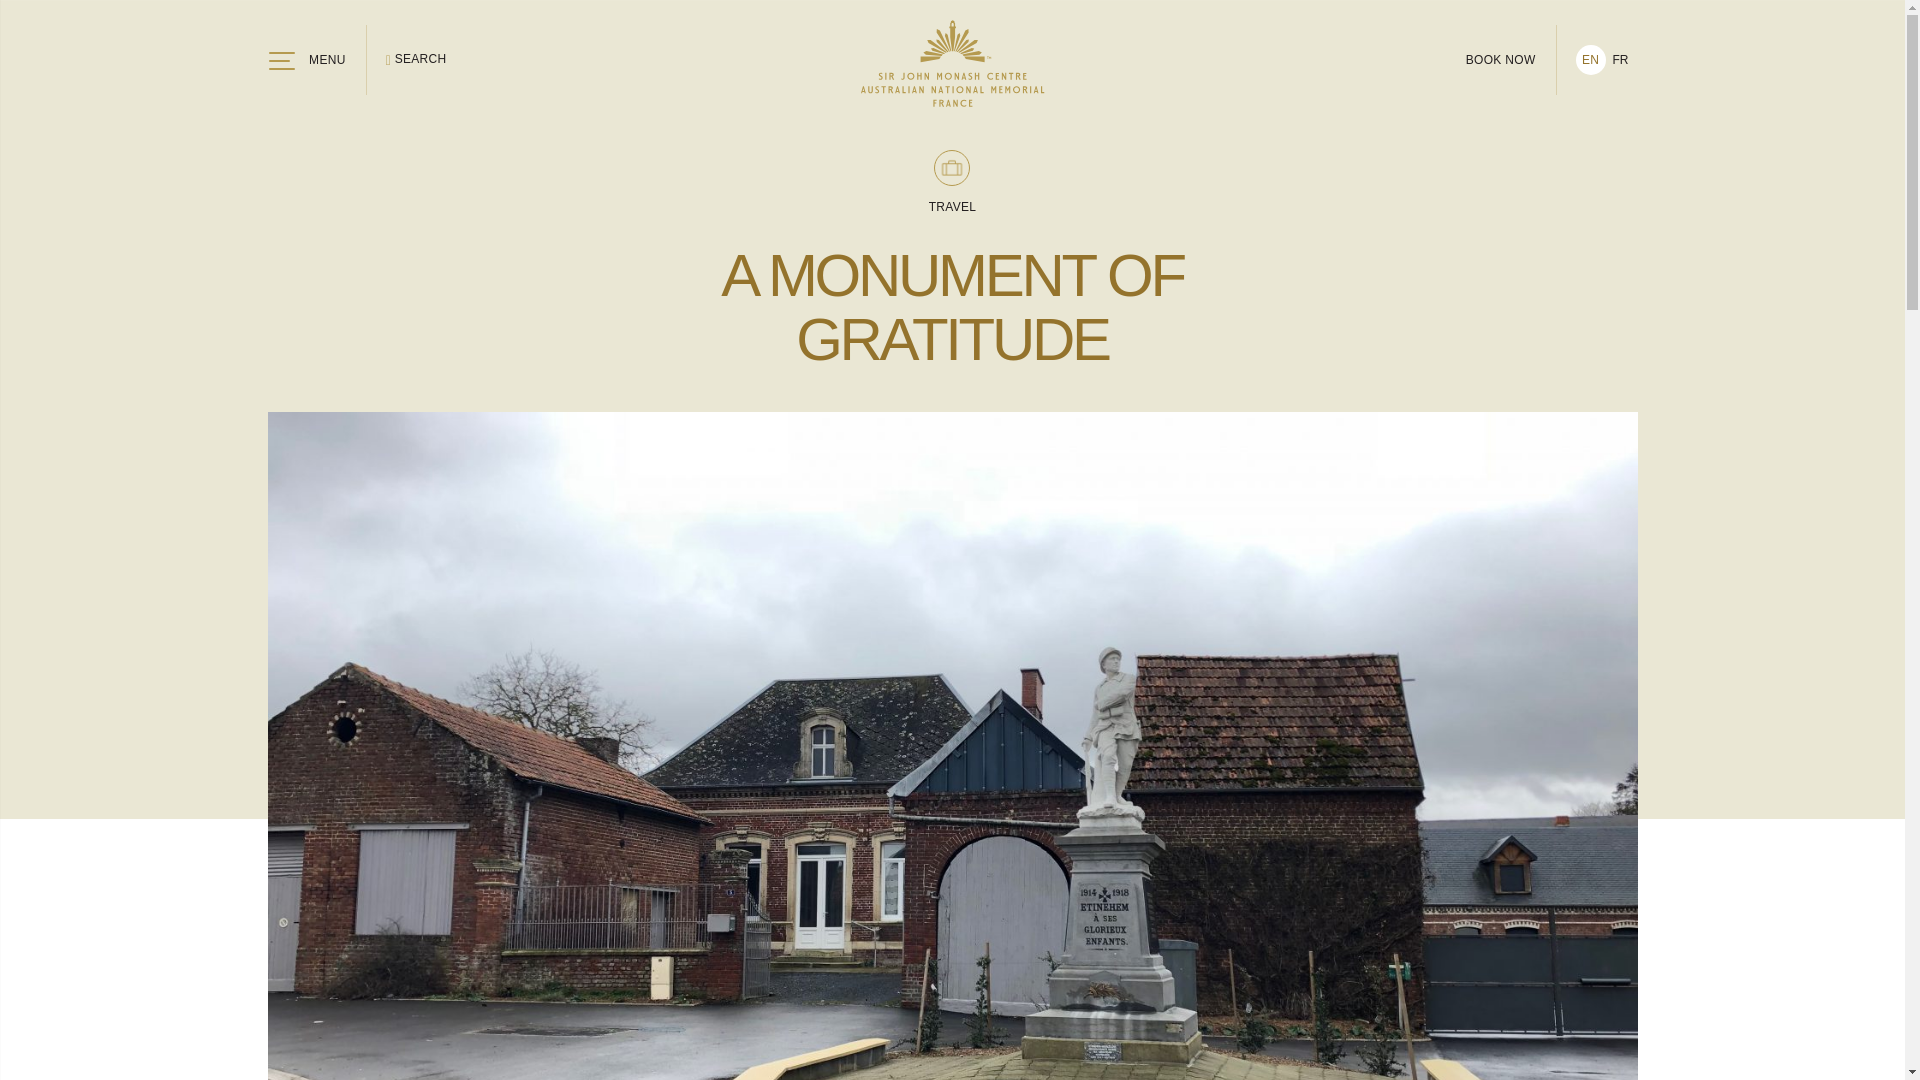 The image size is (1920, 1080). Describe the element at coordinates (416, 60) in the screenshot. I see `SEARCH` at that location.